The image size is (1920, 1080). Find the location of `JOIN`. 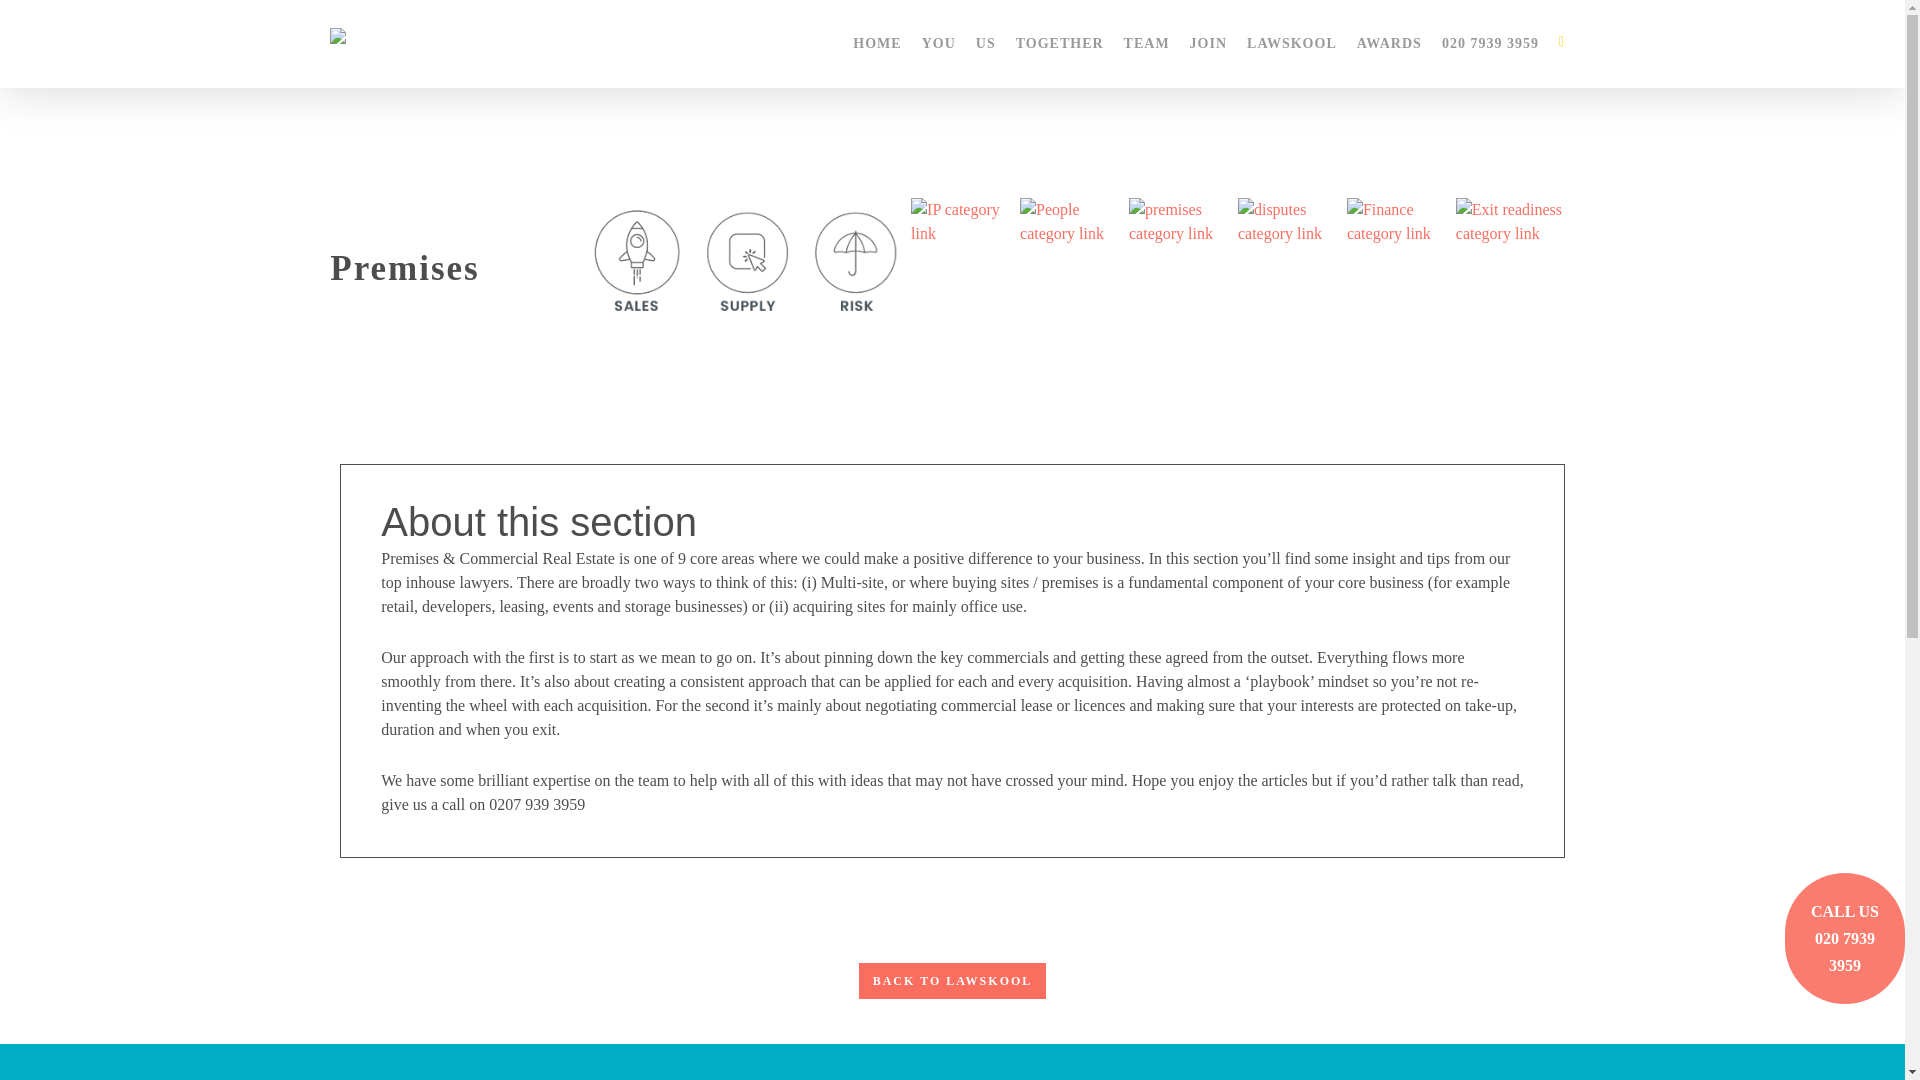

JOIN is located at coordinates (1208, 43).